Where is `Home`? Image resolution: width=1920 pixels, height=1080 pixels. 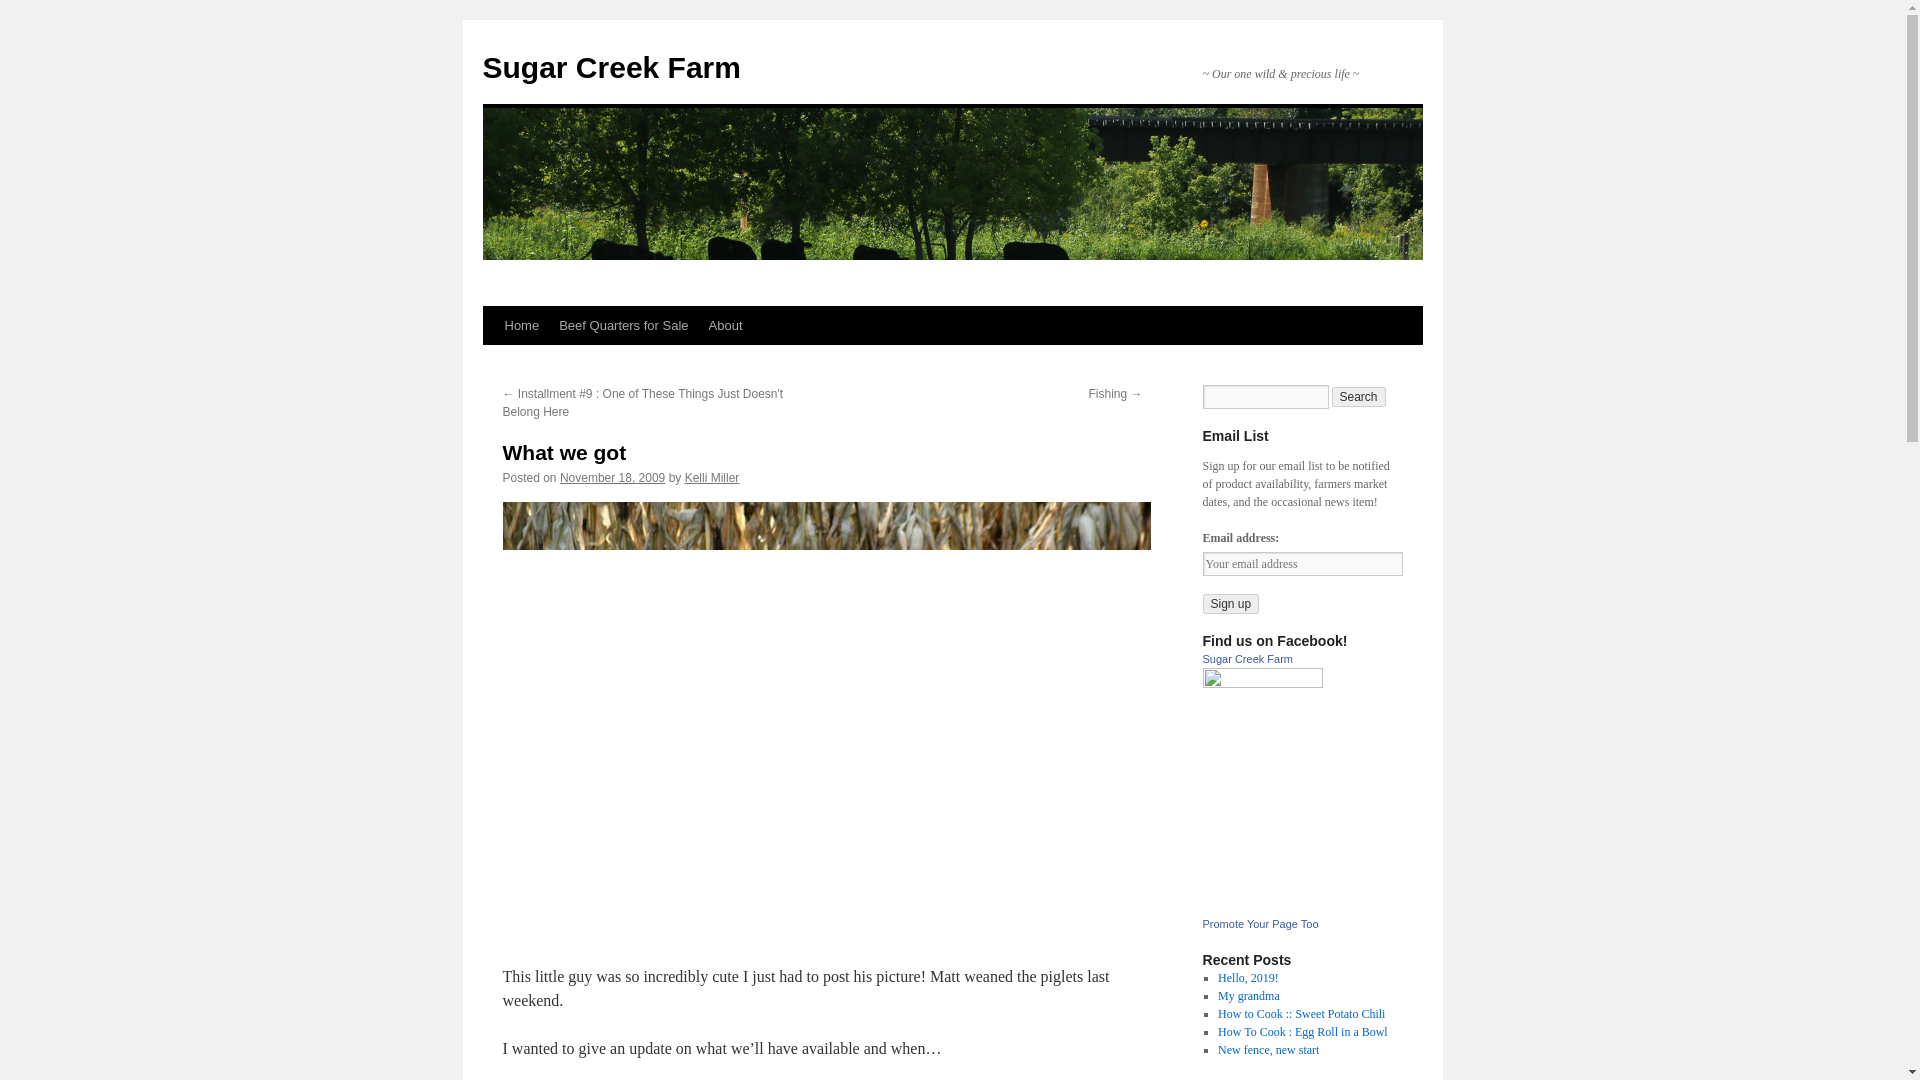 Home is located at coordinates (521, 325).